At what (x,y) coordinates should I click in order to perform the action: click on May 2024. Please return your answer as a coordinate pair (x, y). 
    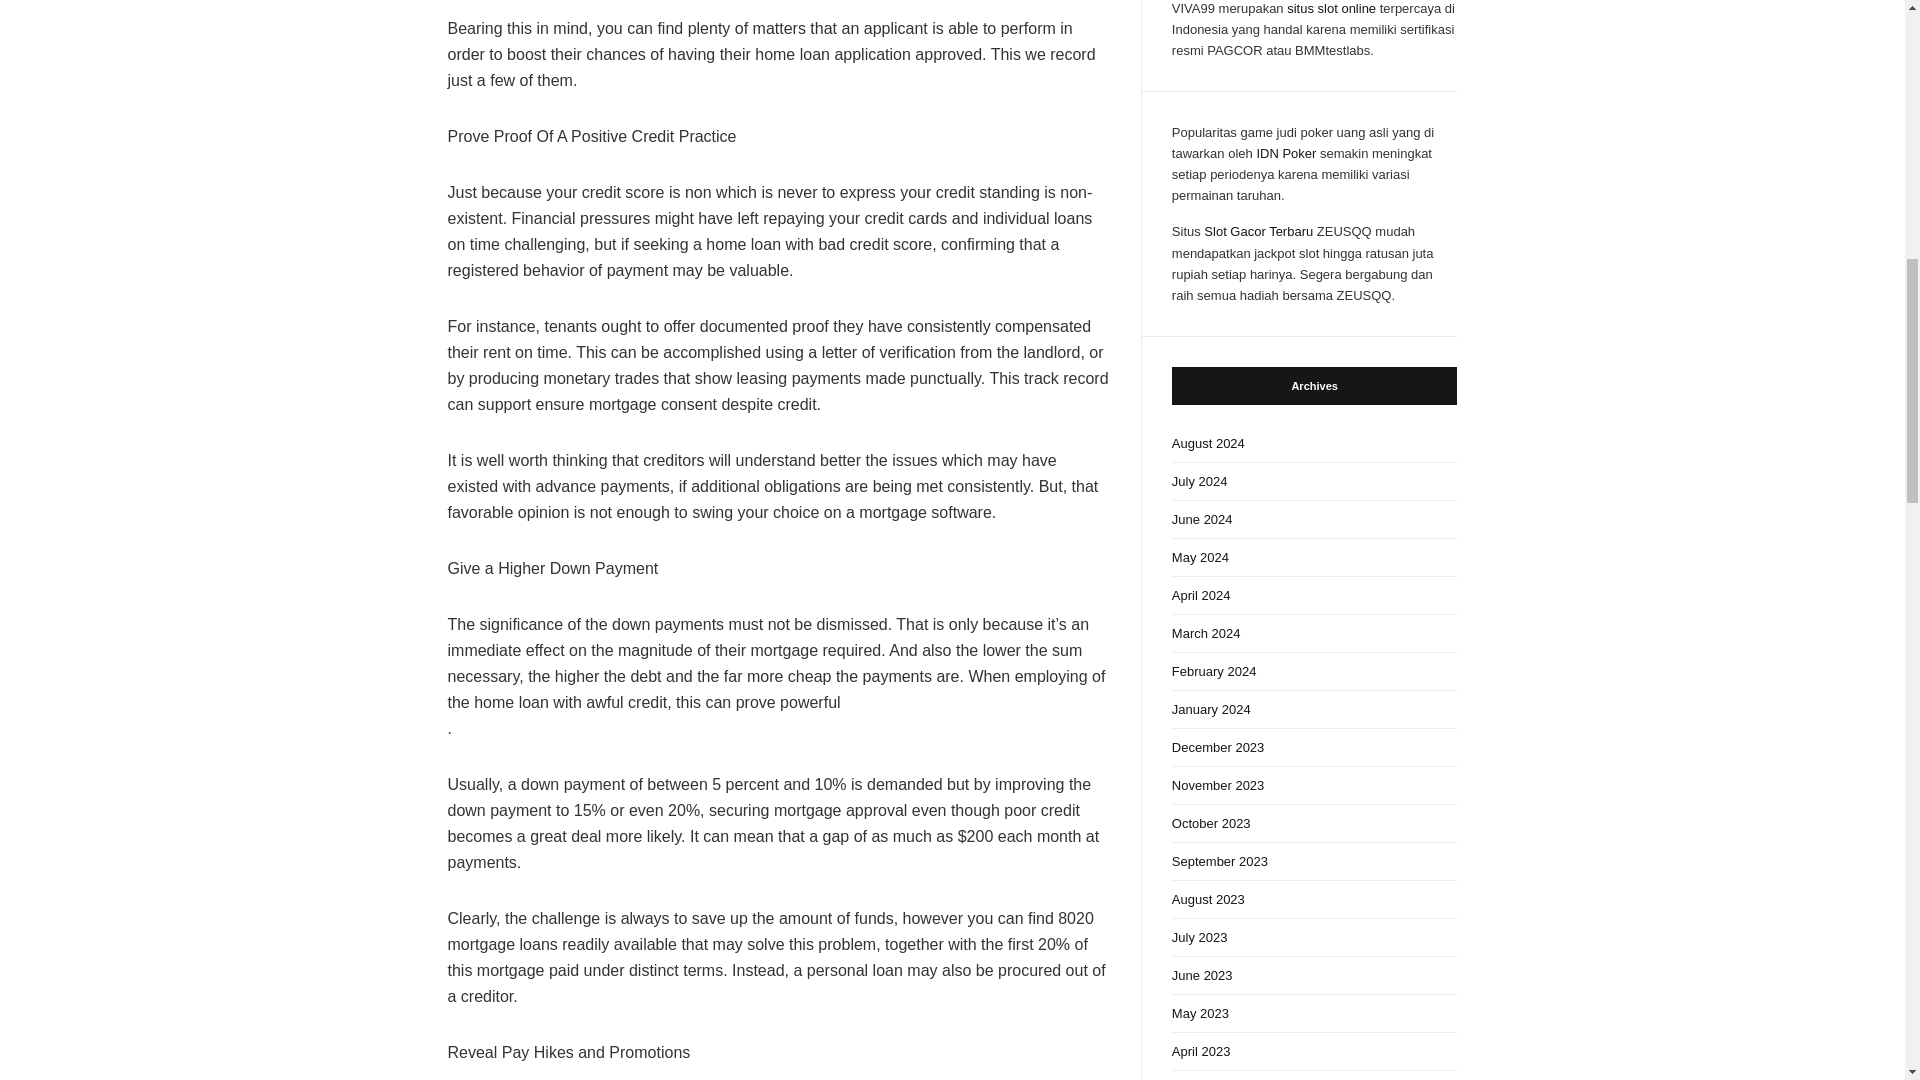
    Looking at the image, I should click on (1314, 557).